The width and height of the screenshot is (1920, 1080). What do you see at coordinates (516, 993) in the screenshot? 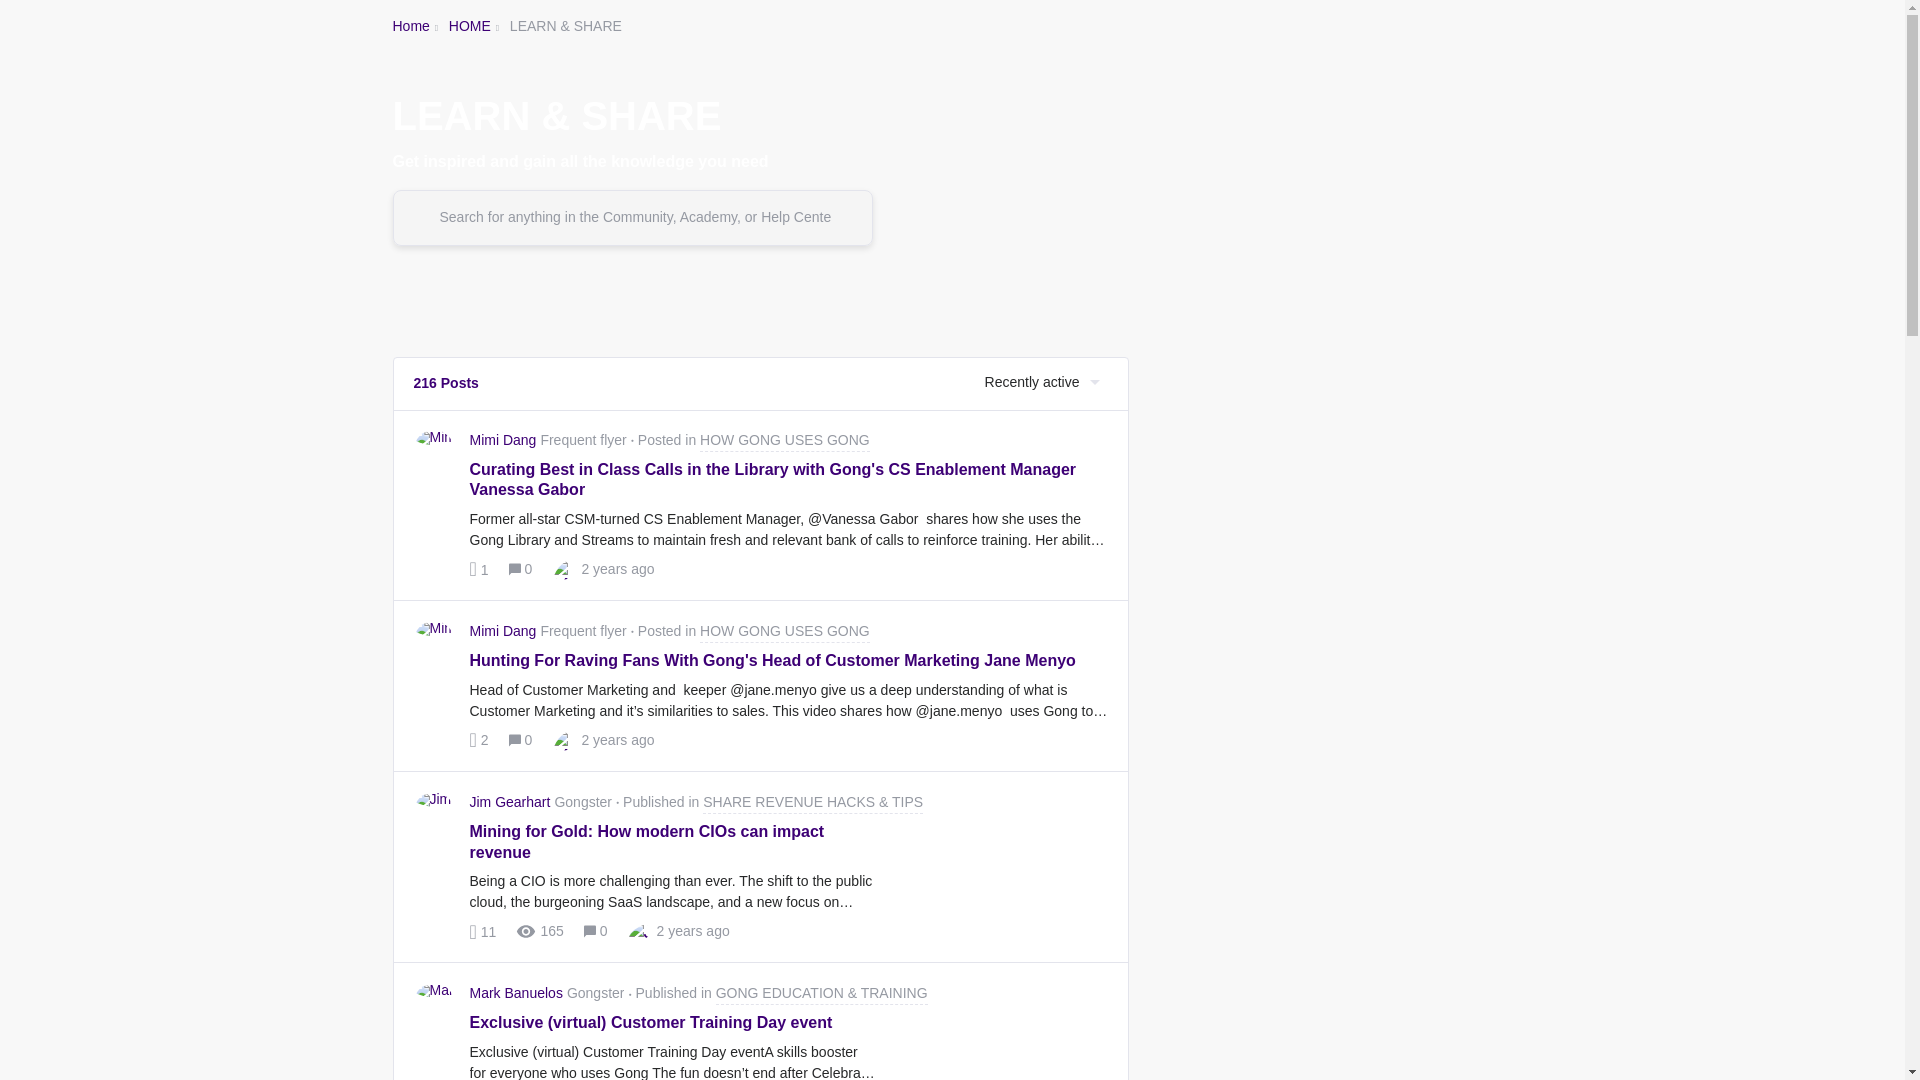
I see `Mark Banuelos` at bounding box center [516, 993].